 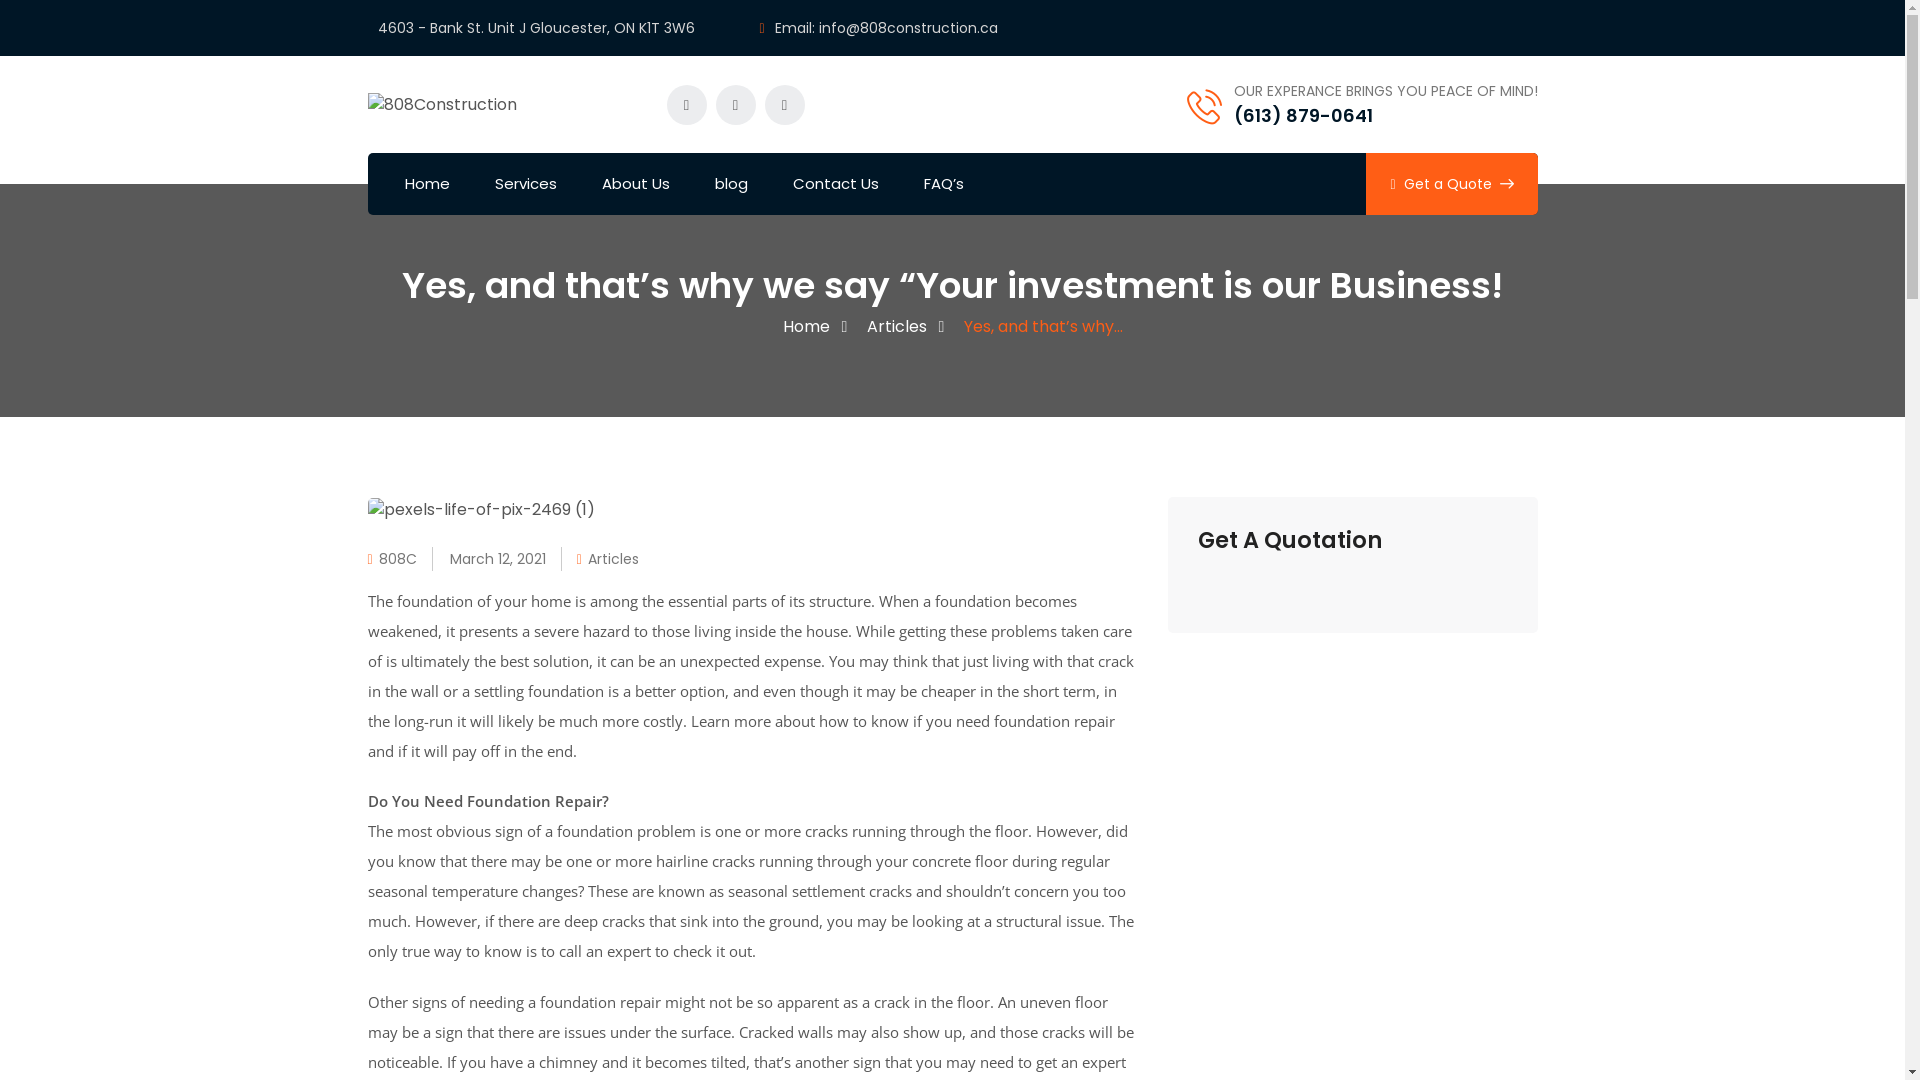 I want to click on Services, so click(x=526, y=184).